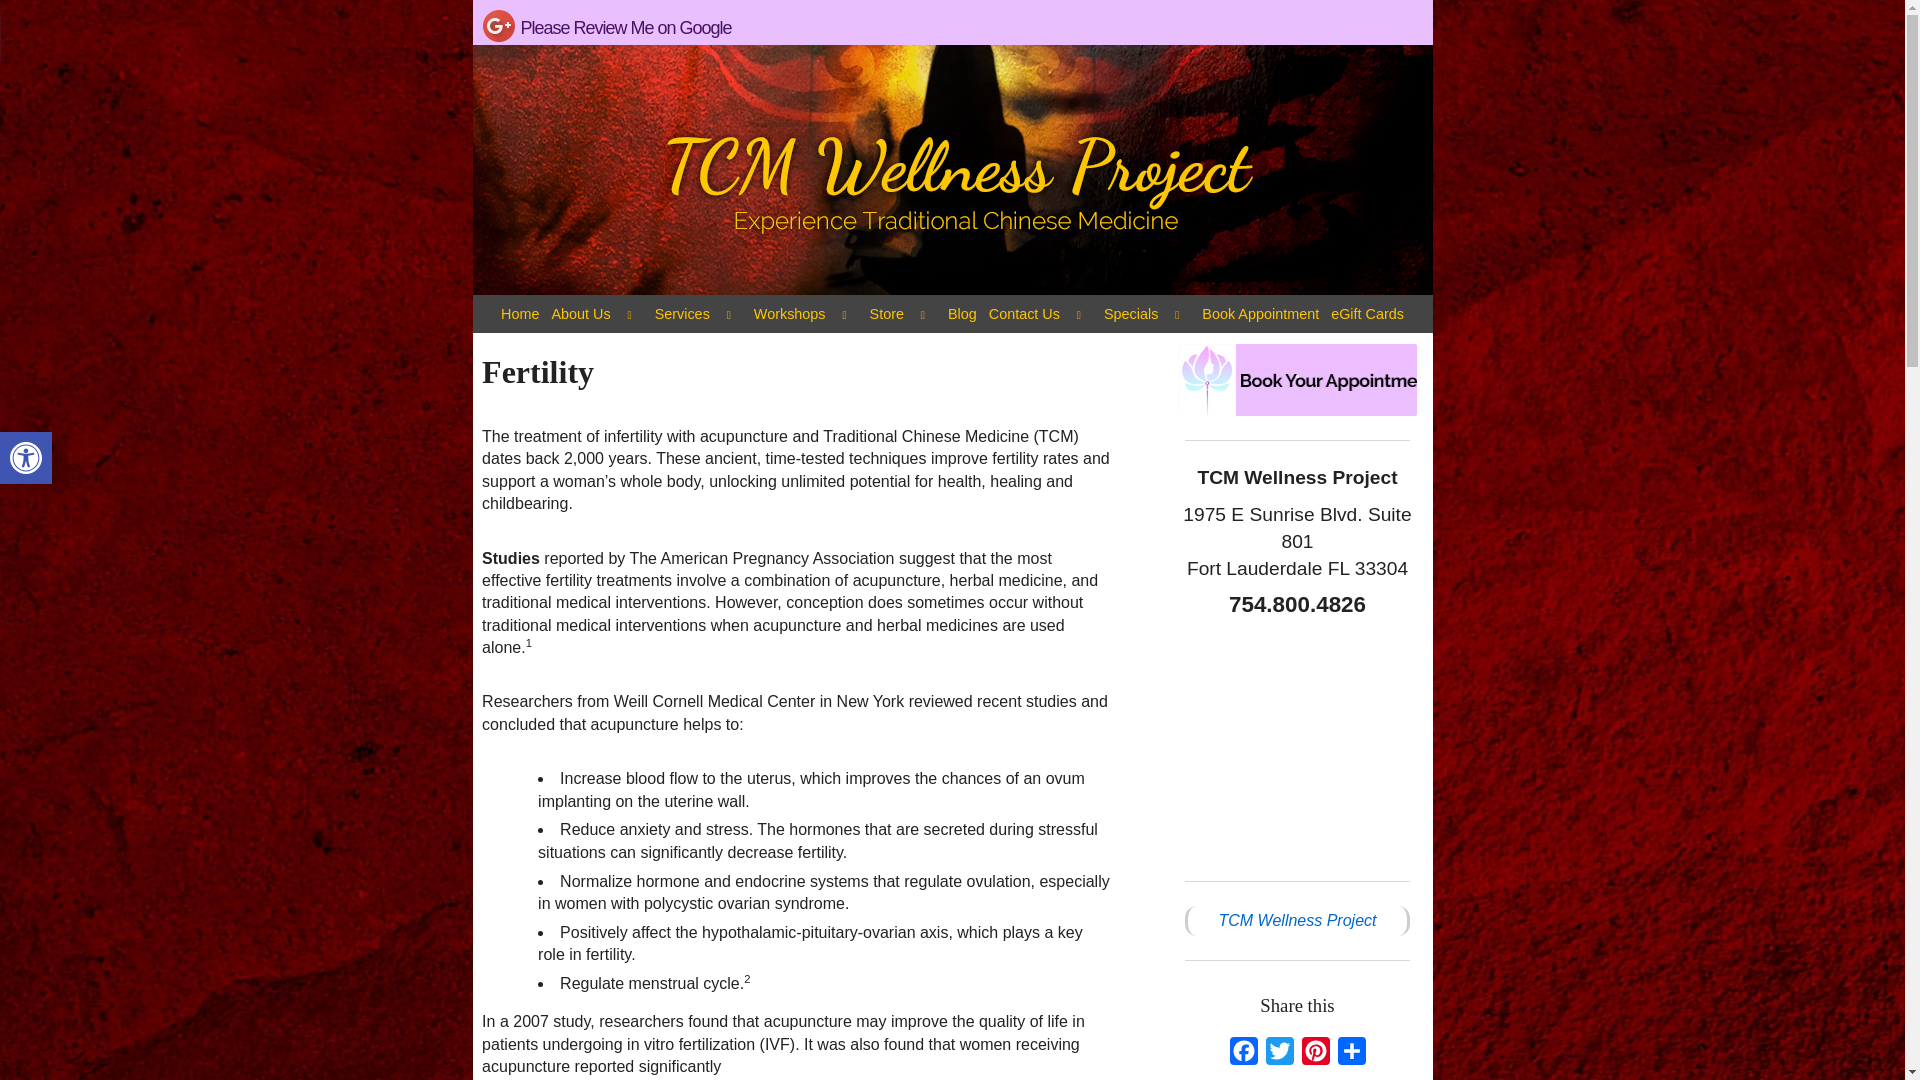  I want to click on Readable Font, so click(26, 458).